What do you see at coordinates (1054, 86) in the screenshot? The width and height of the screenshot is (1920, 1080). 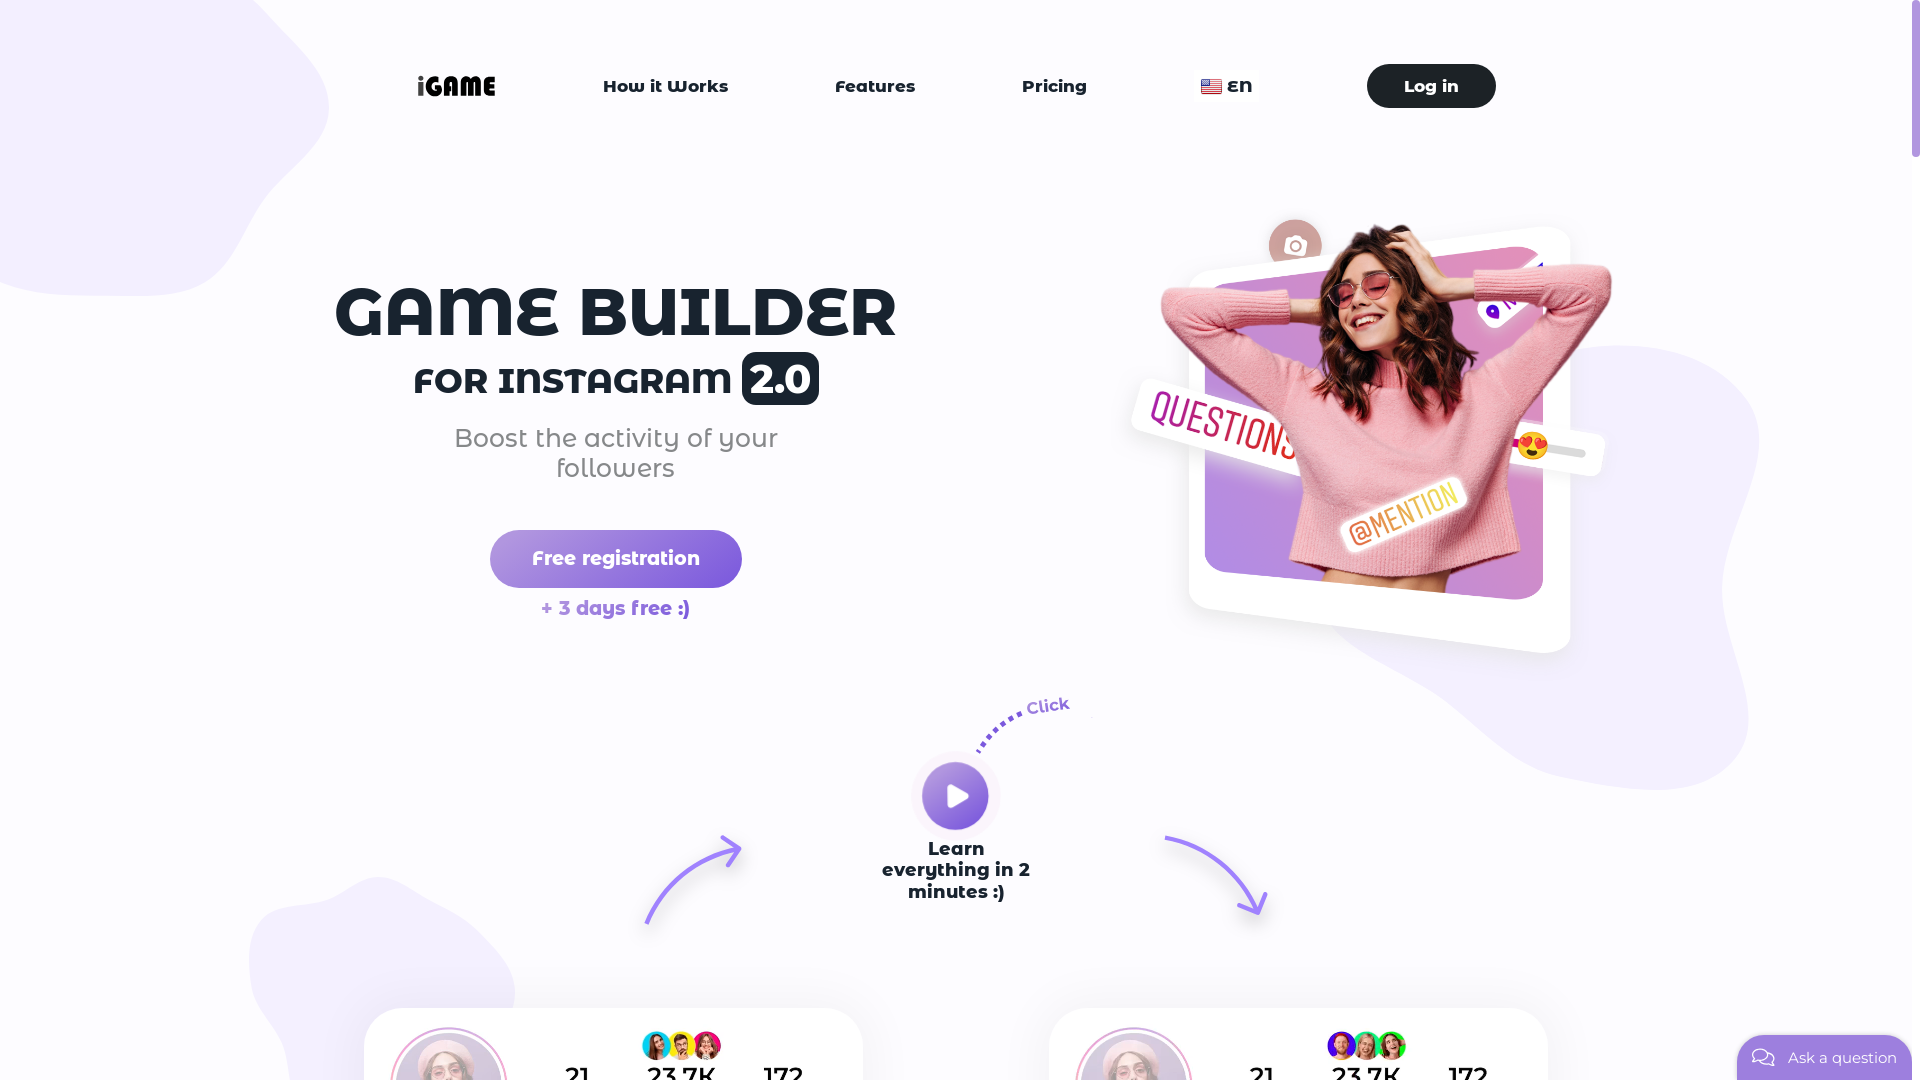 I see `Pricing` at bounding box center [1054, 86].